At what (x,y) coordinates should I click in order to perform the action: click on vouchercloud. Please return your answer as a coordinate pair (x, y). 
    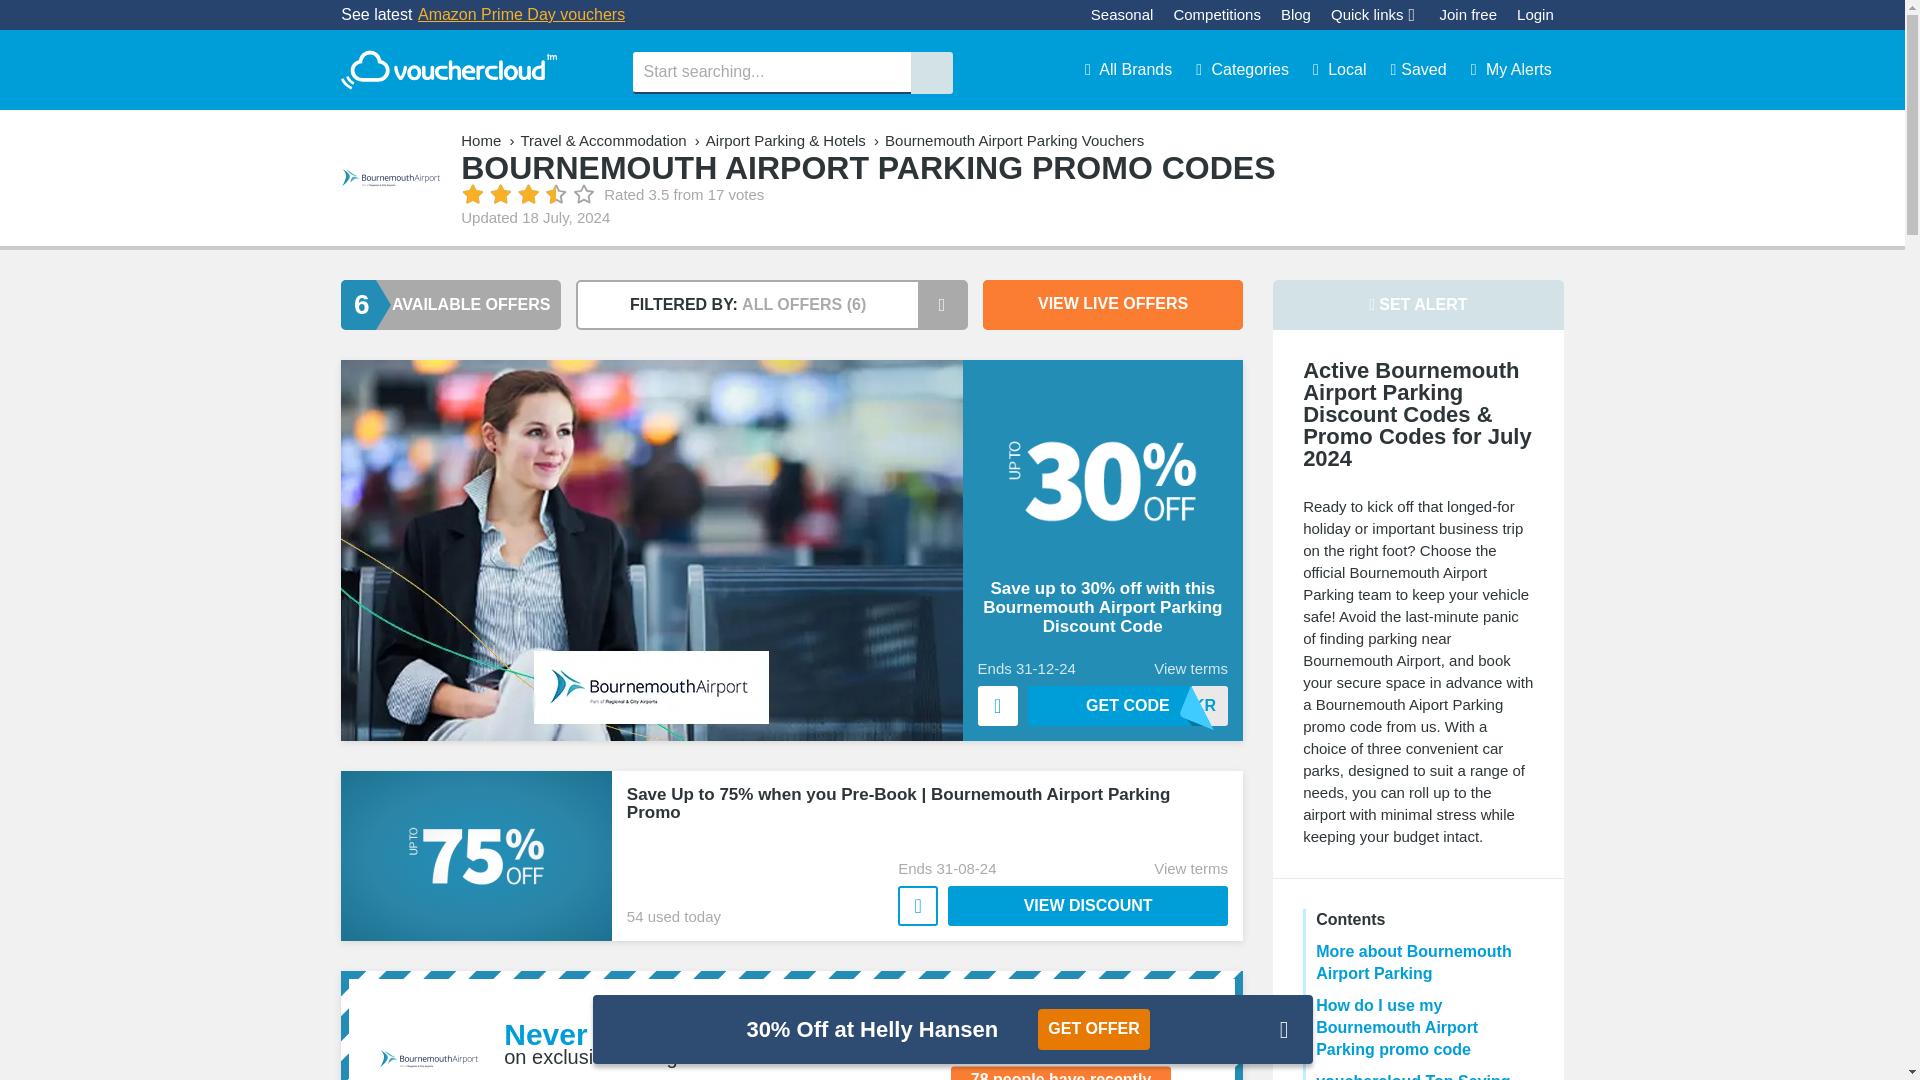
    Looking at the image, I should click on (448, 70).